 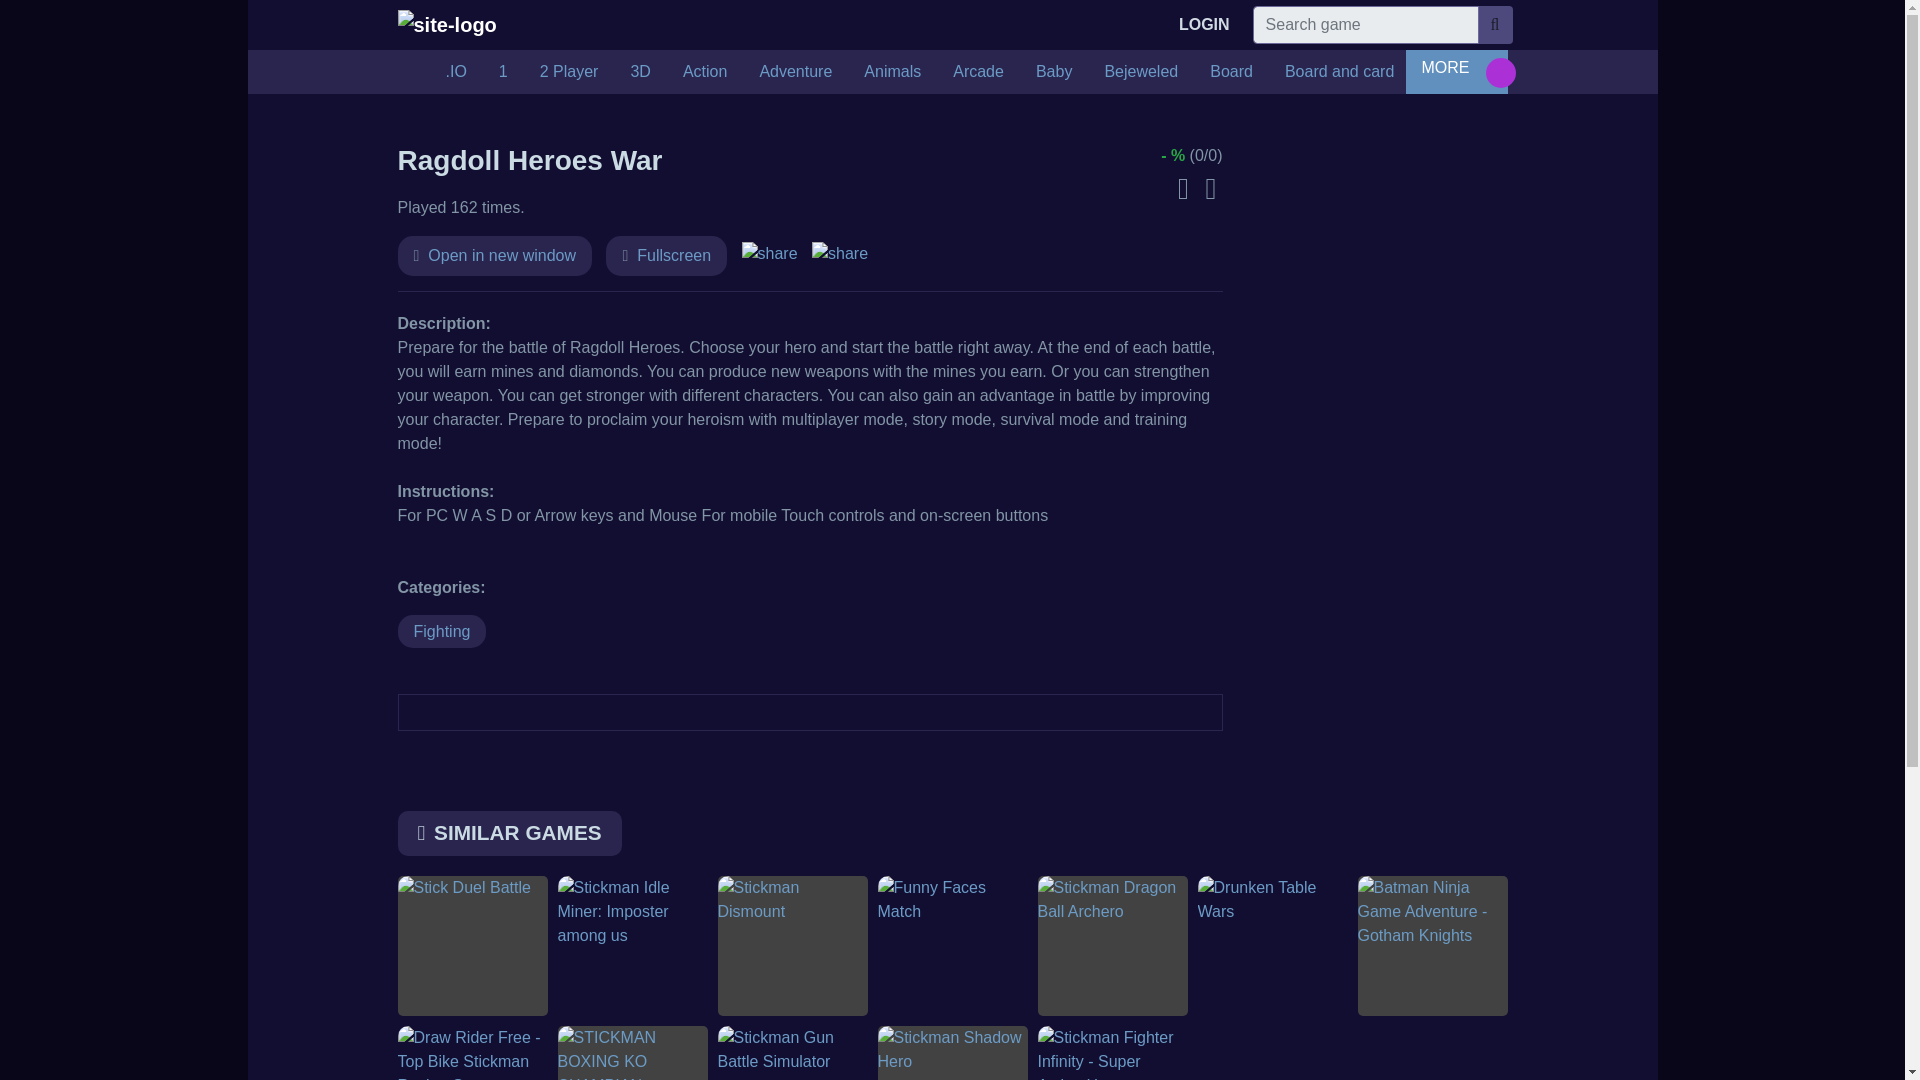 I want to click on Board, so click(x=1232, y=71).